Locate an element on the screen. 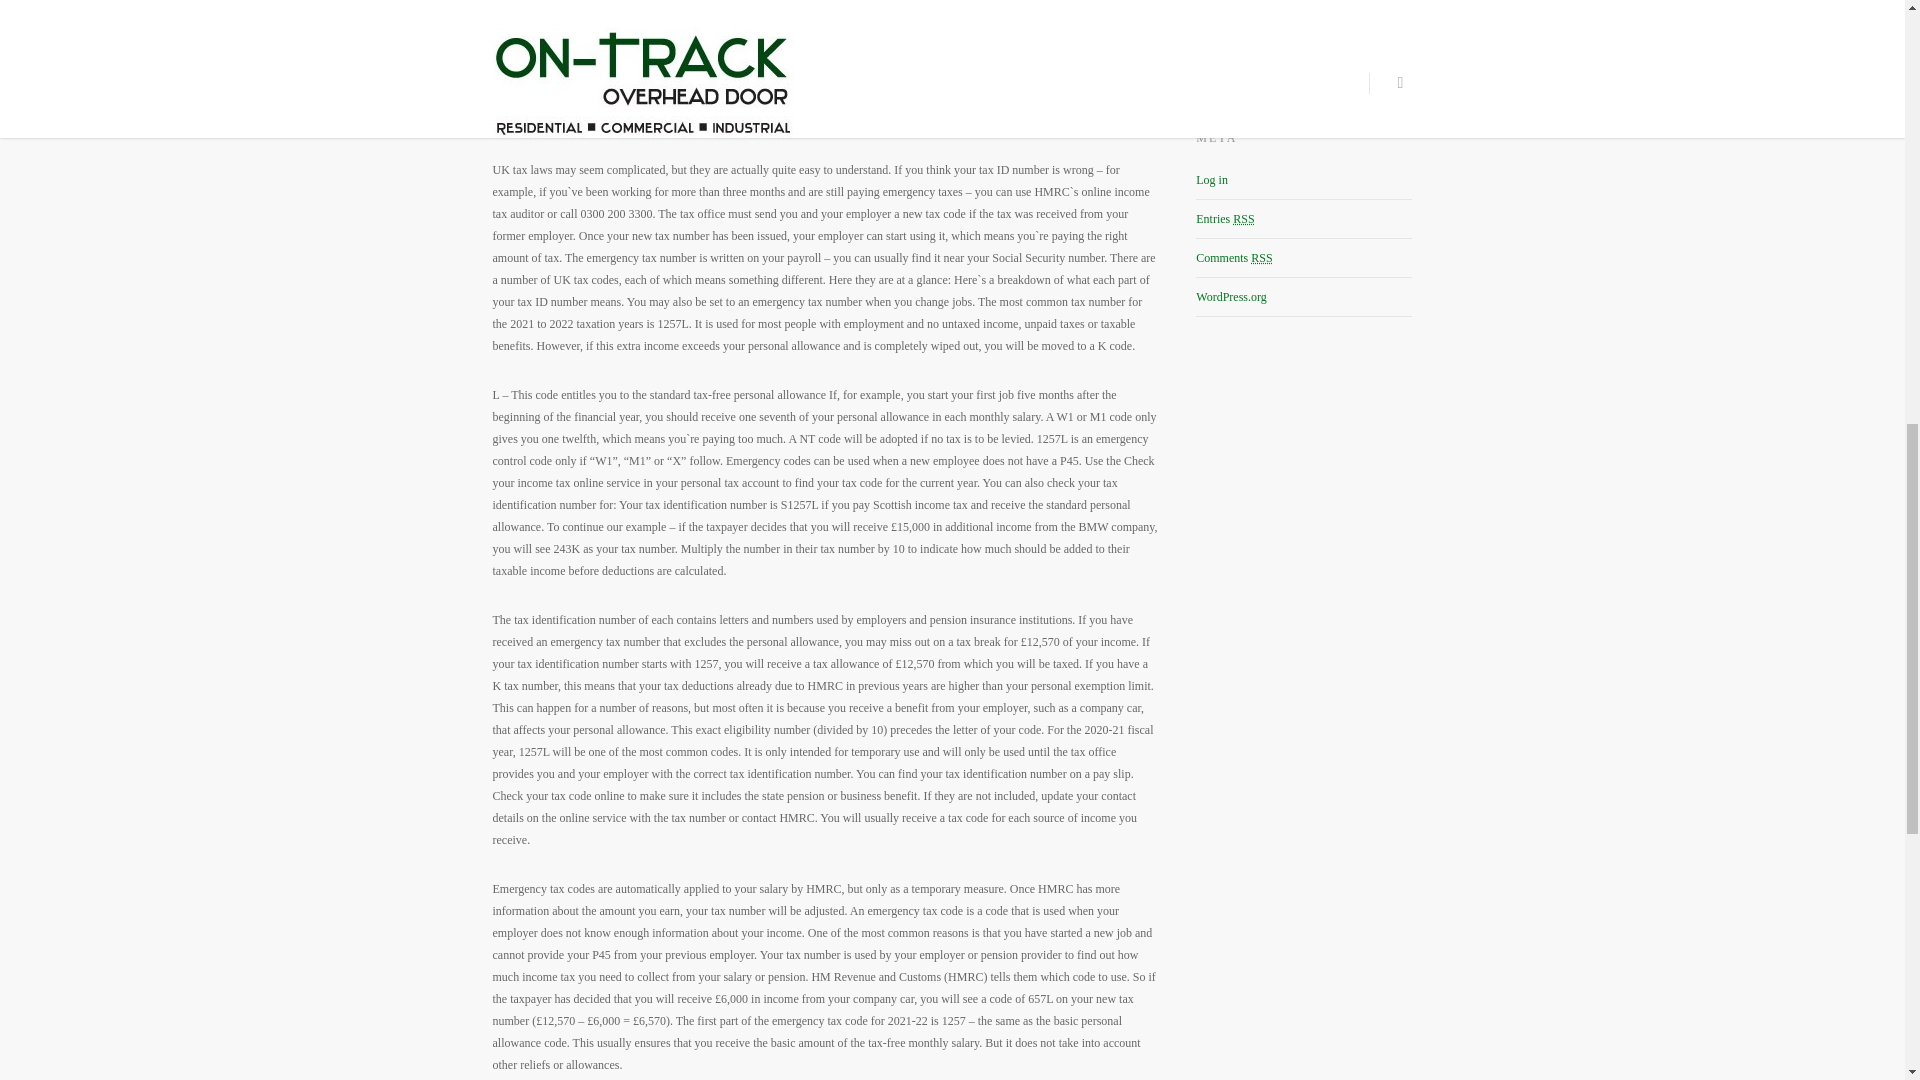 The image size is (1920, 1080). Comments RSS is located at coordinates (1234, 257).